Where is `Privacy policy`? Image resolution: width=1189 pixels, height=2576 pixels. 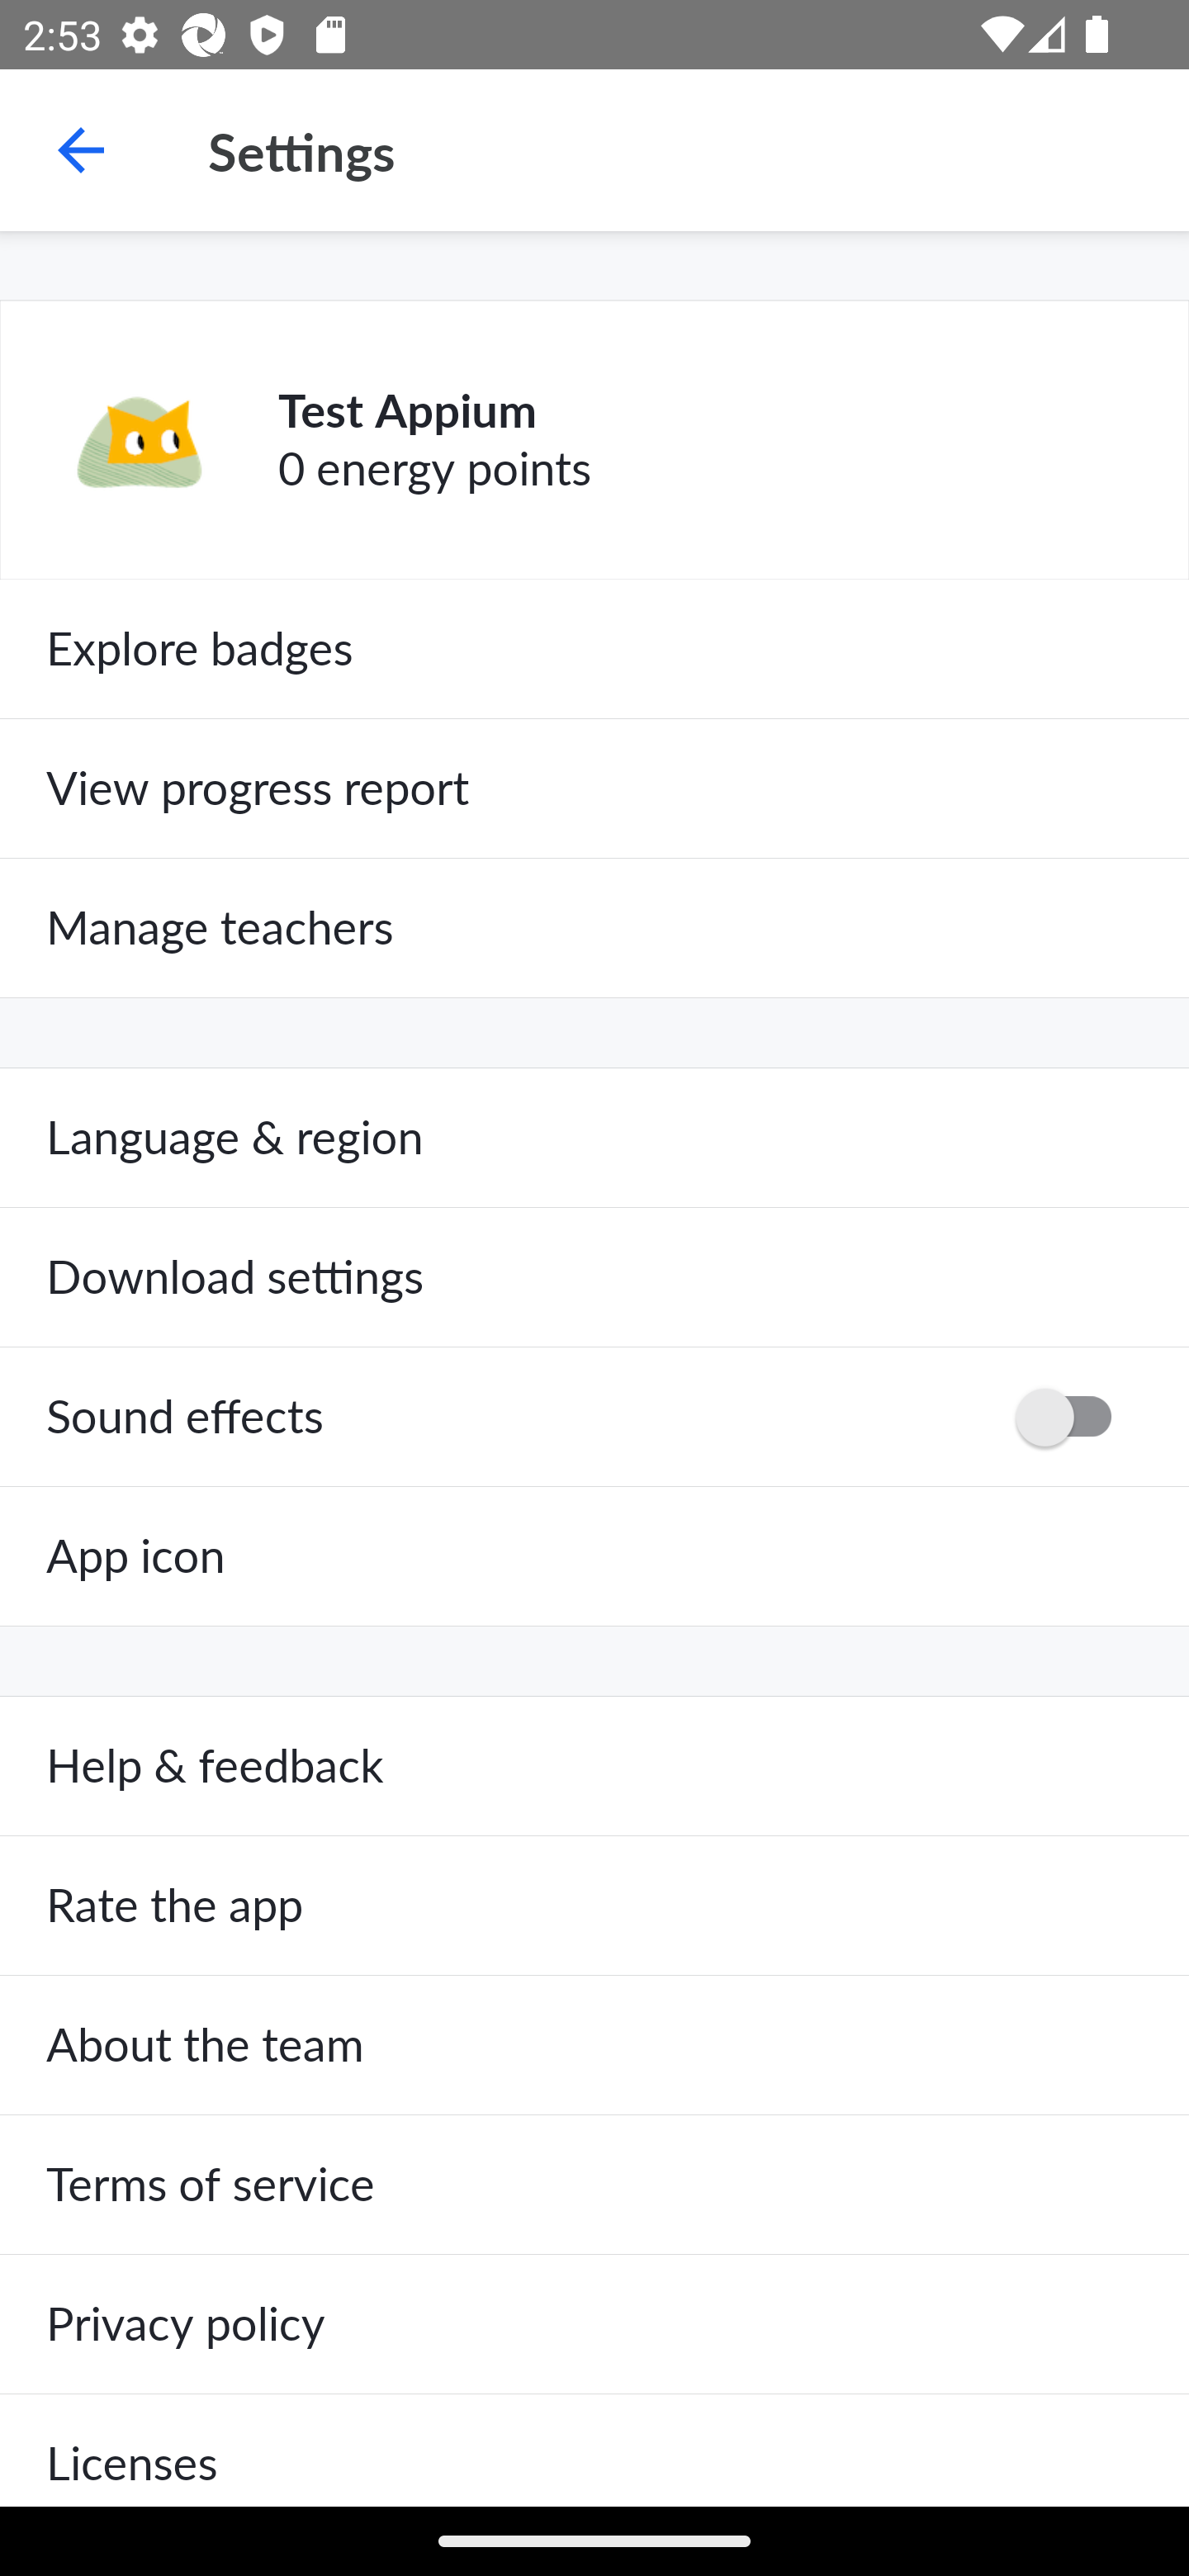 Privacy policy is located at coordinates (594, 2323).